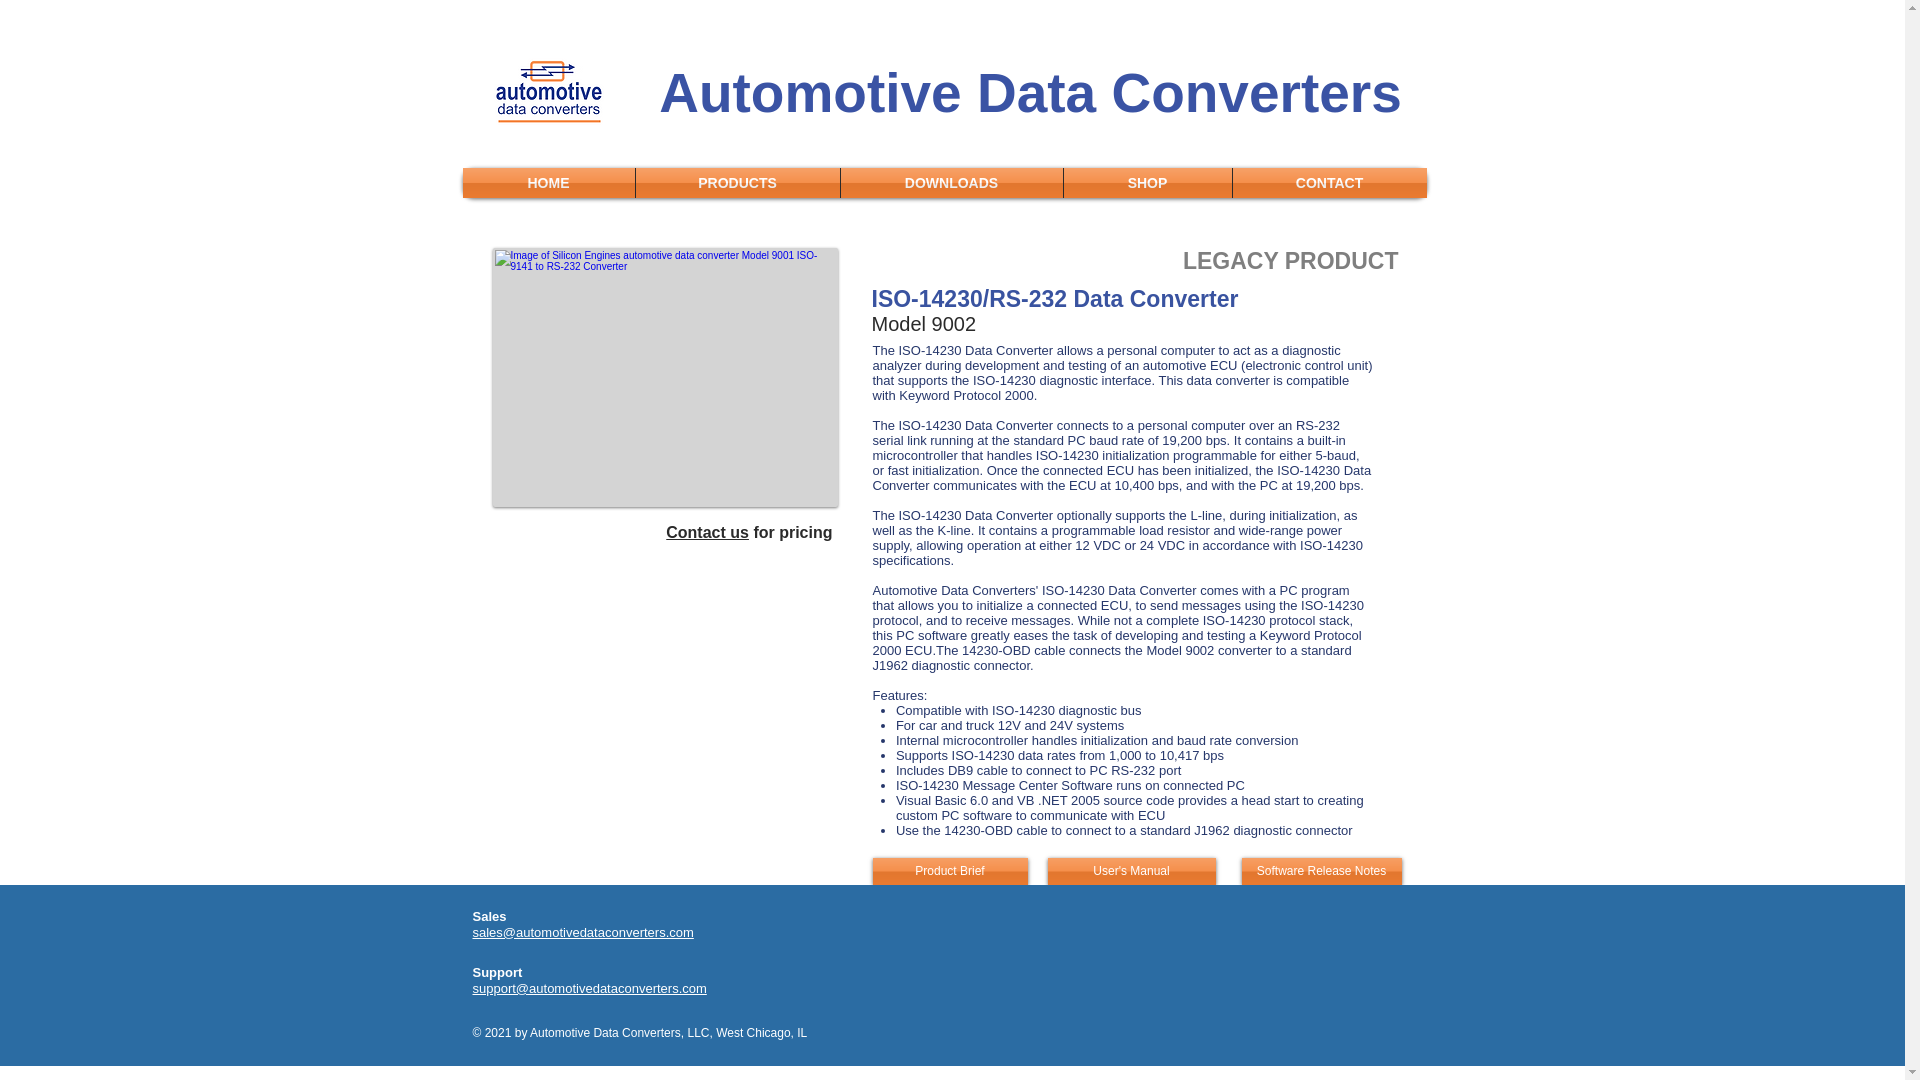 Image resolution: width=1920 pixels, height=1080 pixels. What do you see at coordinates (707, 532) in the screenshot?
I see `Contact us` at bounding box center [707, 532].